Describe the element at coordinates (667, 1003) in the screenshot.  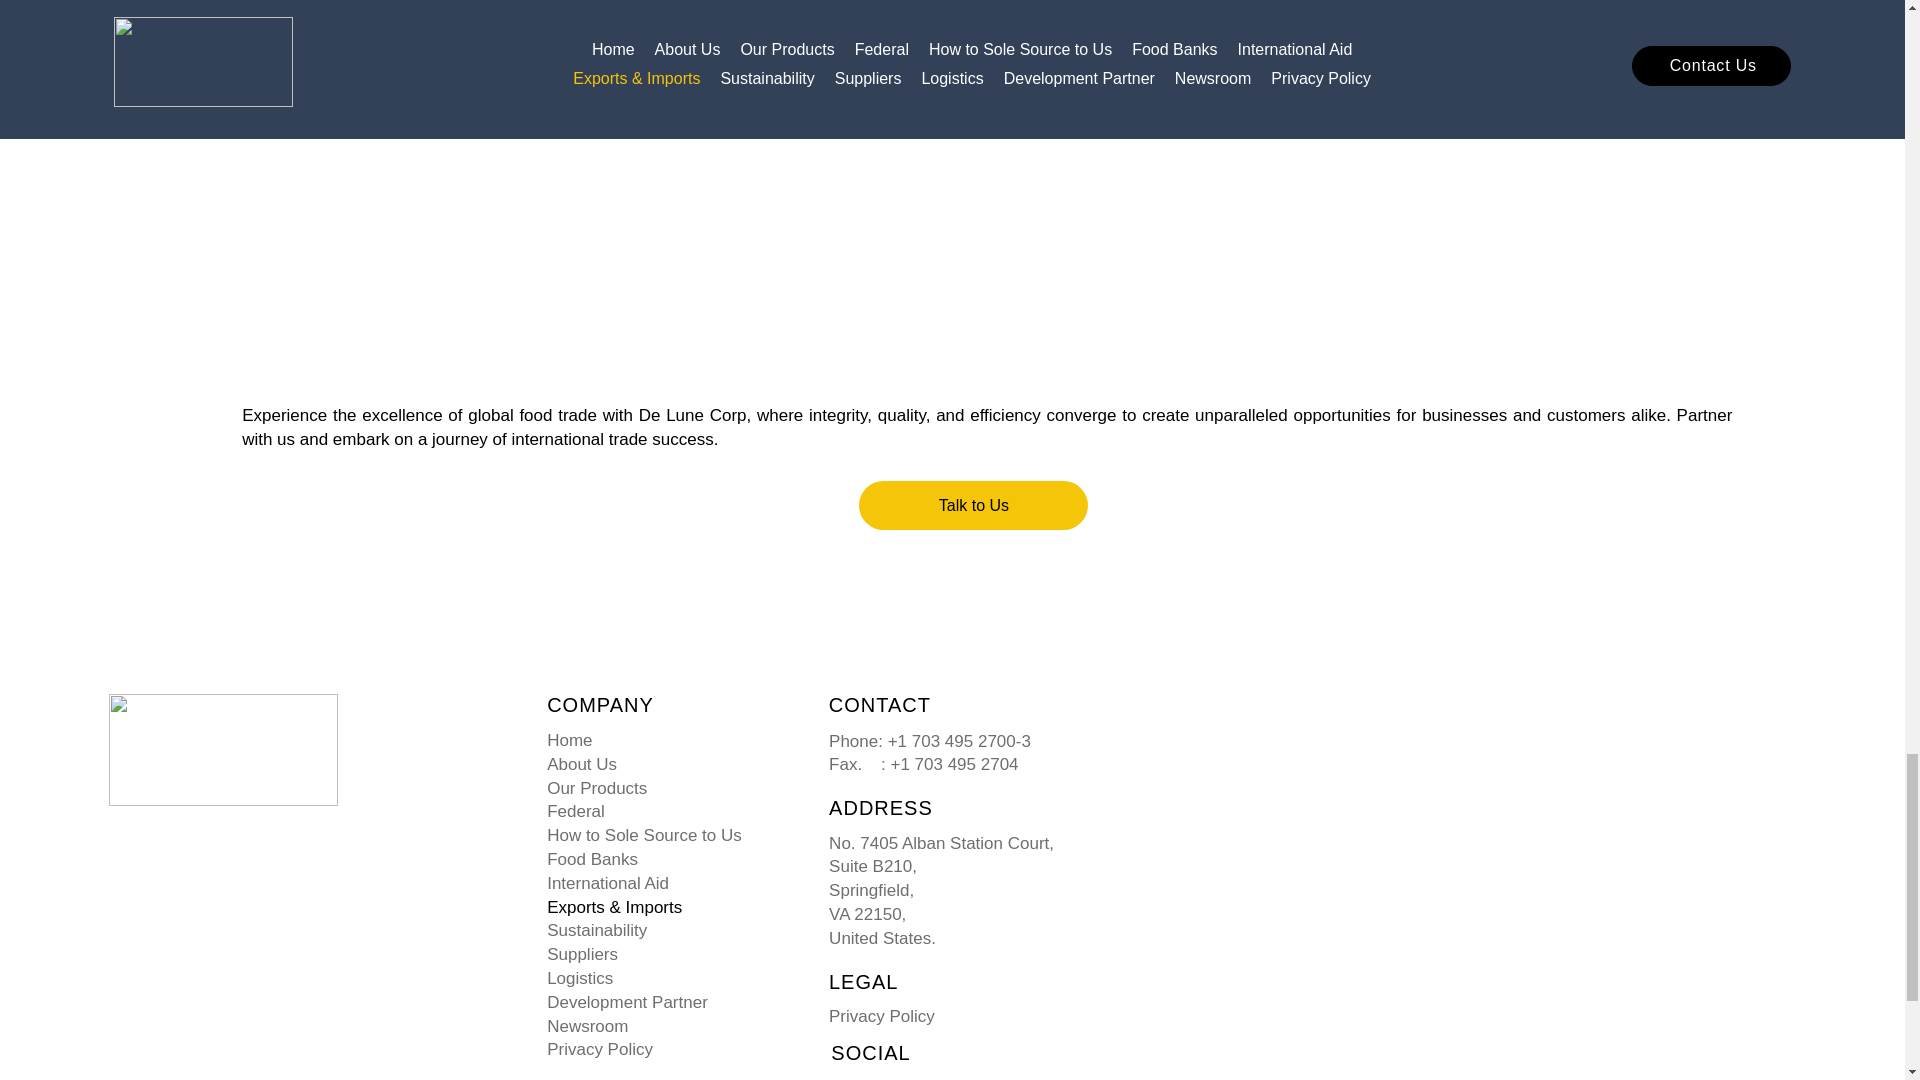
I see `Development Partner` at that location.